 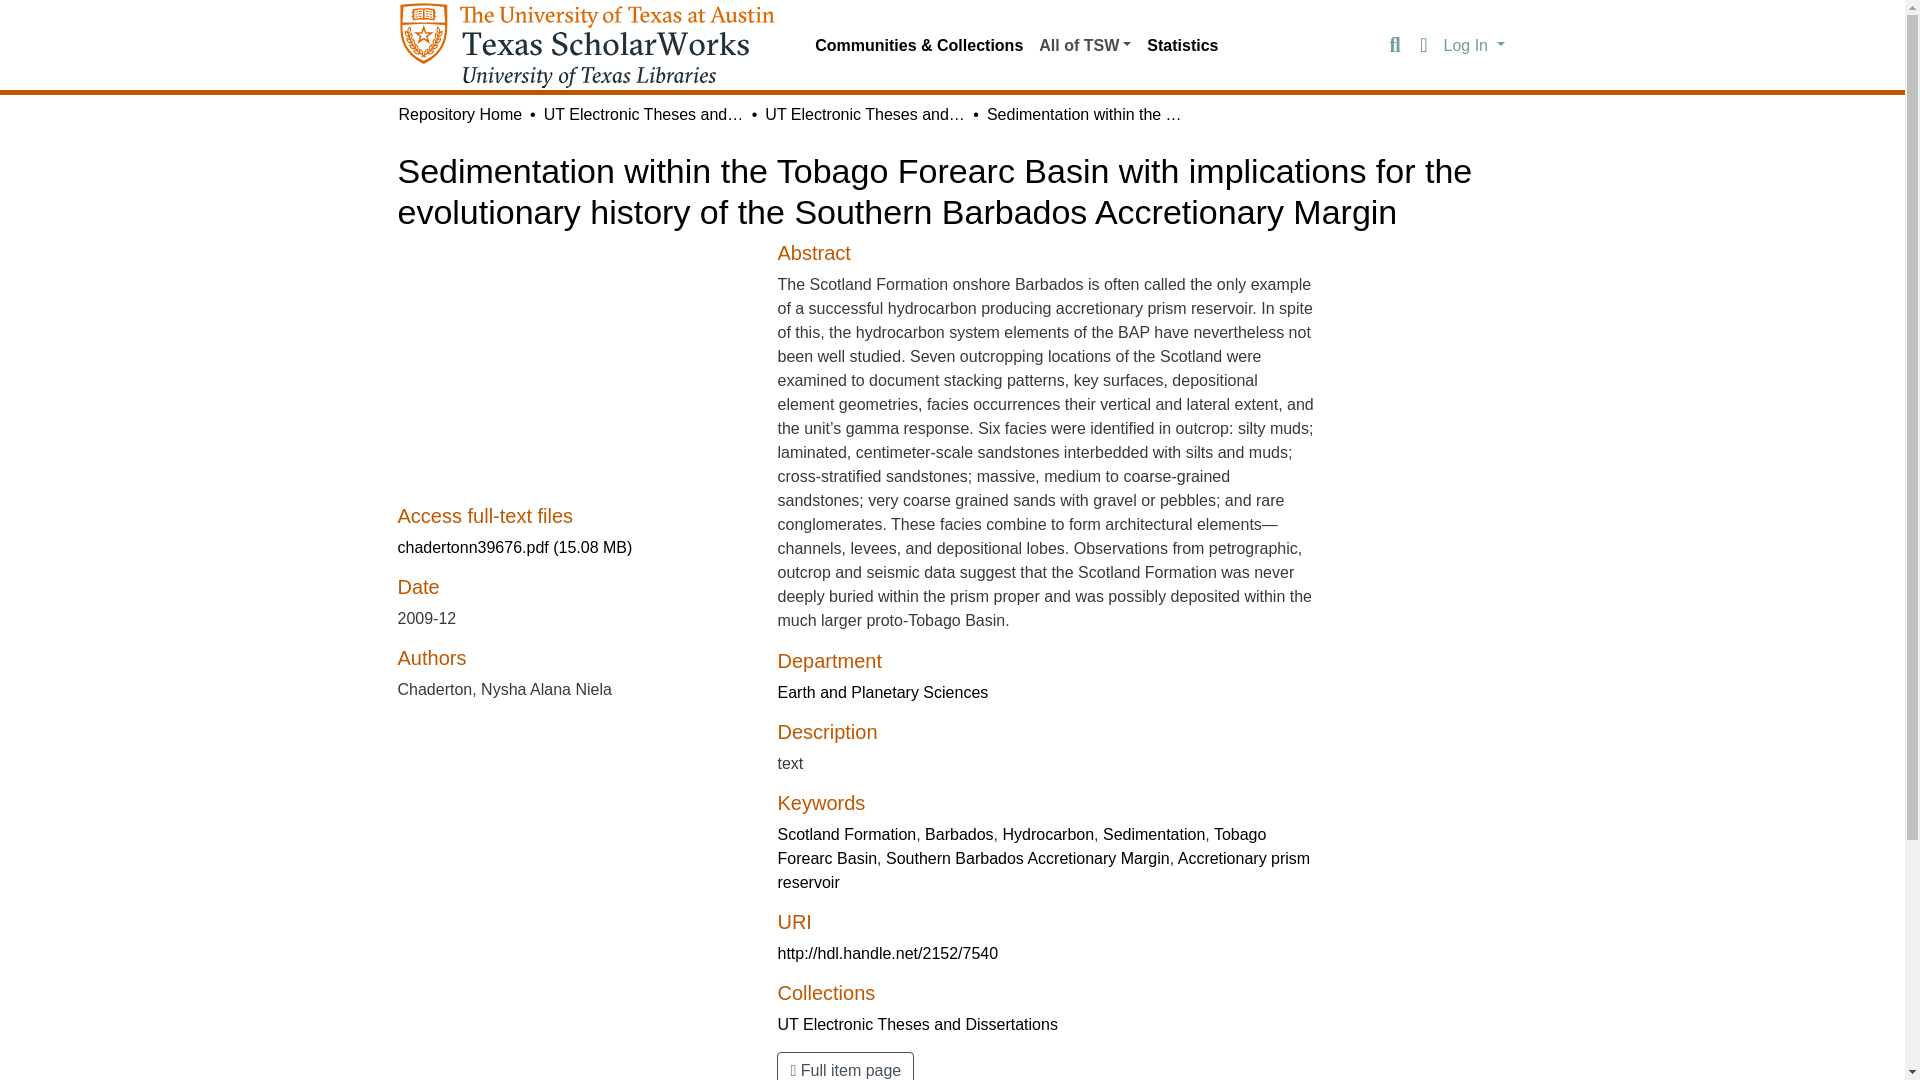 I want to click on Search, so click(x=1394, y=46).